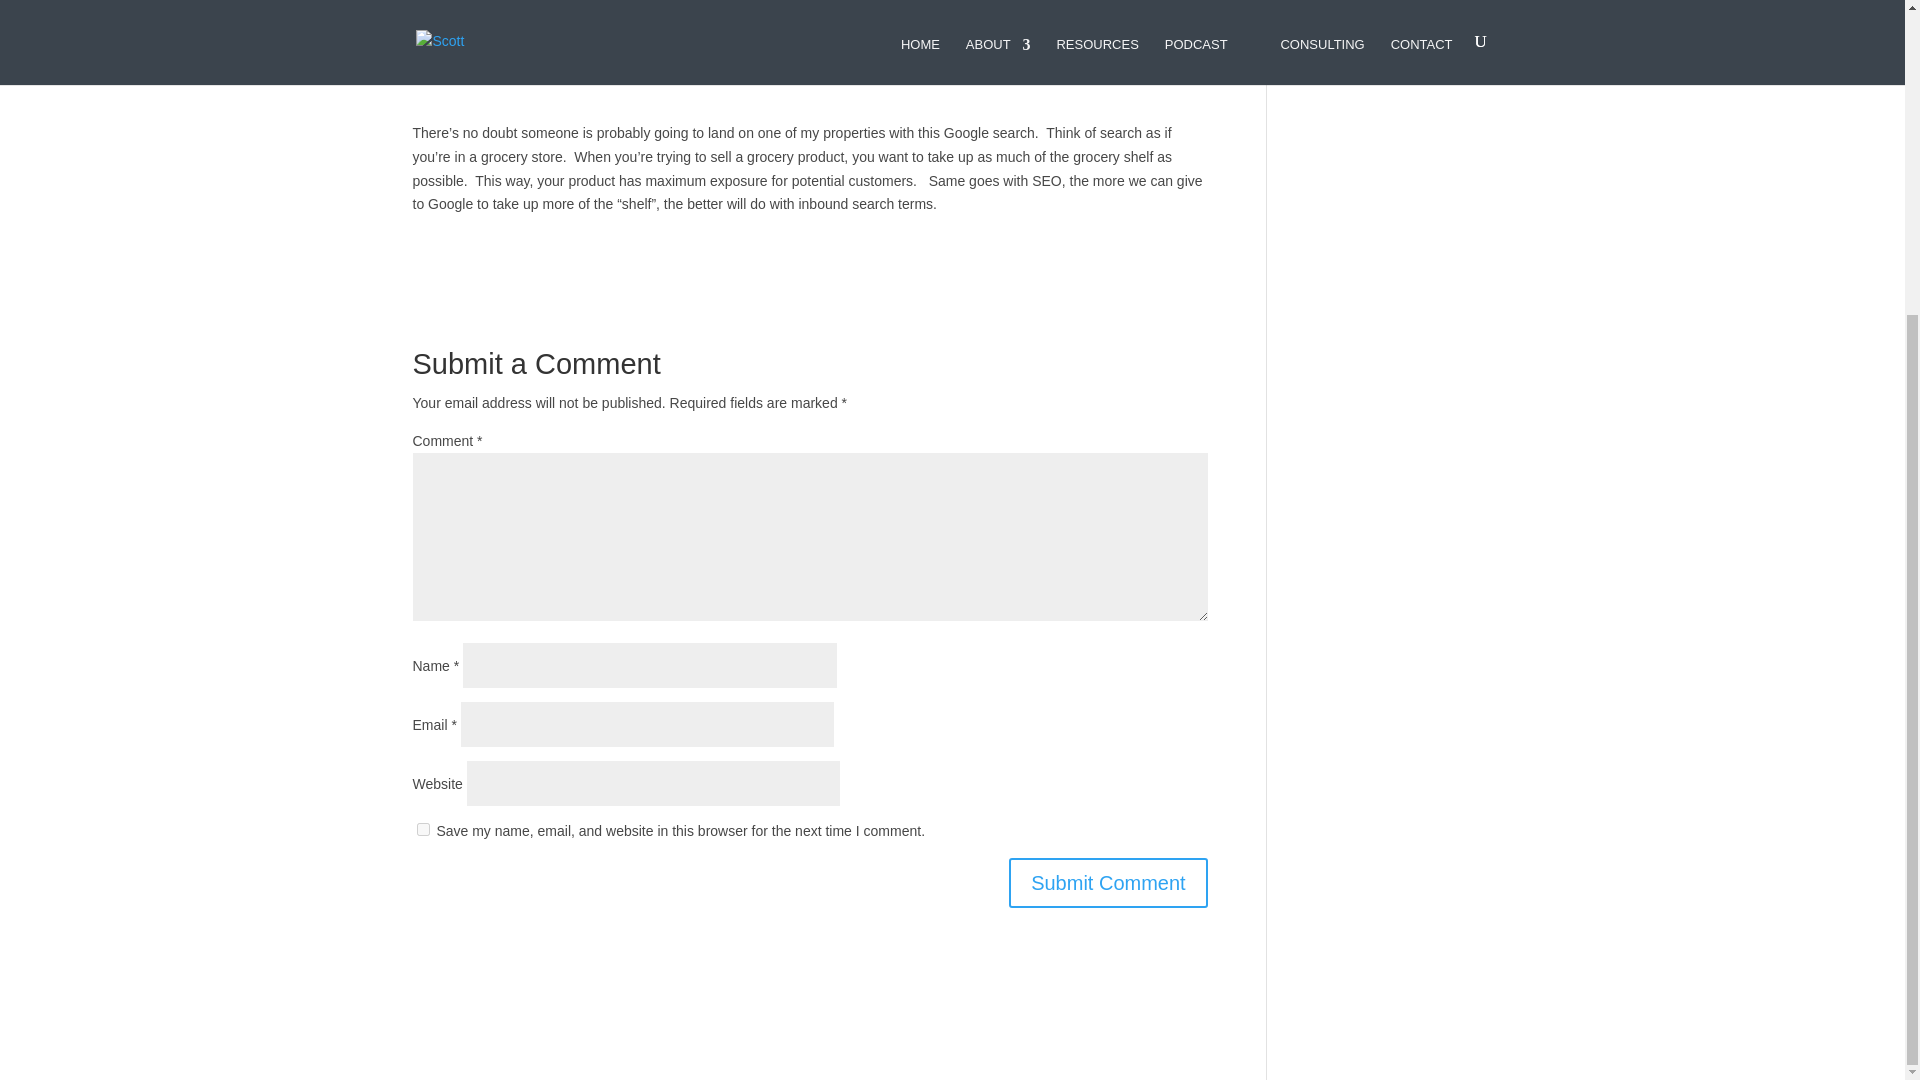 The height and width of the screenshot is (1080, 1920). Describe the element at coordinates (422, 828) in the screenshot. I see `yes` at that location.